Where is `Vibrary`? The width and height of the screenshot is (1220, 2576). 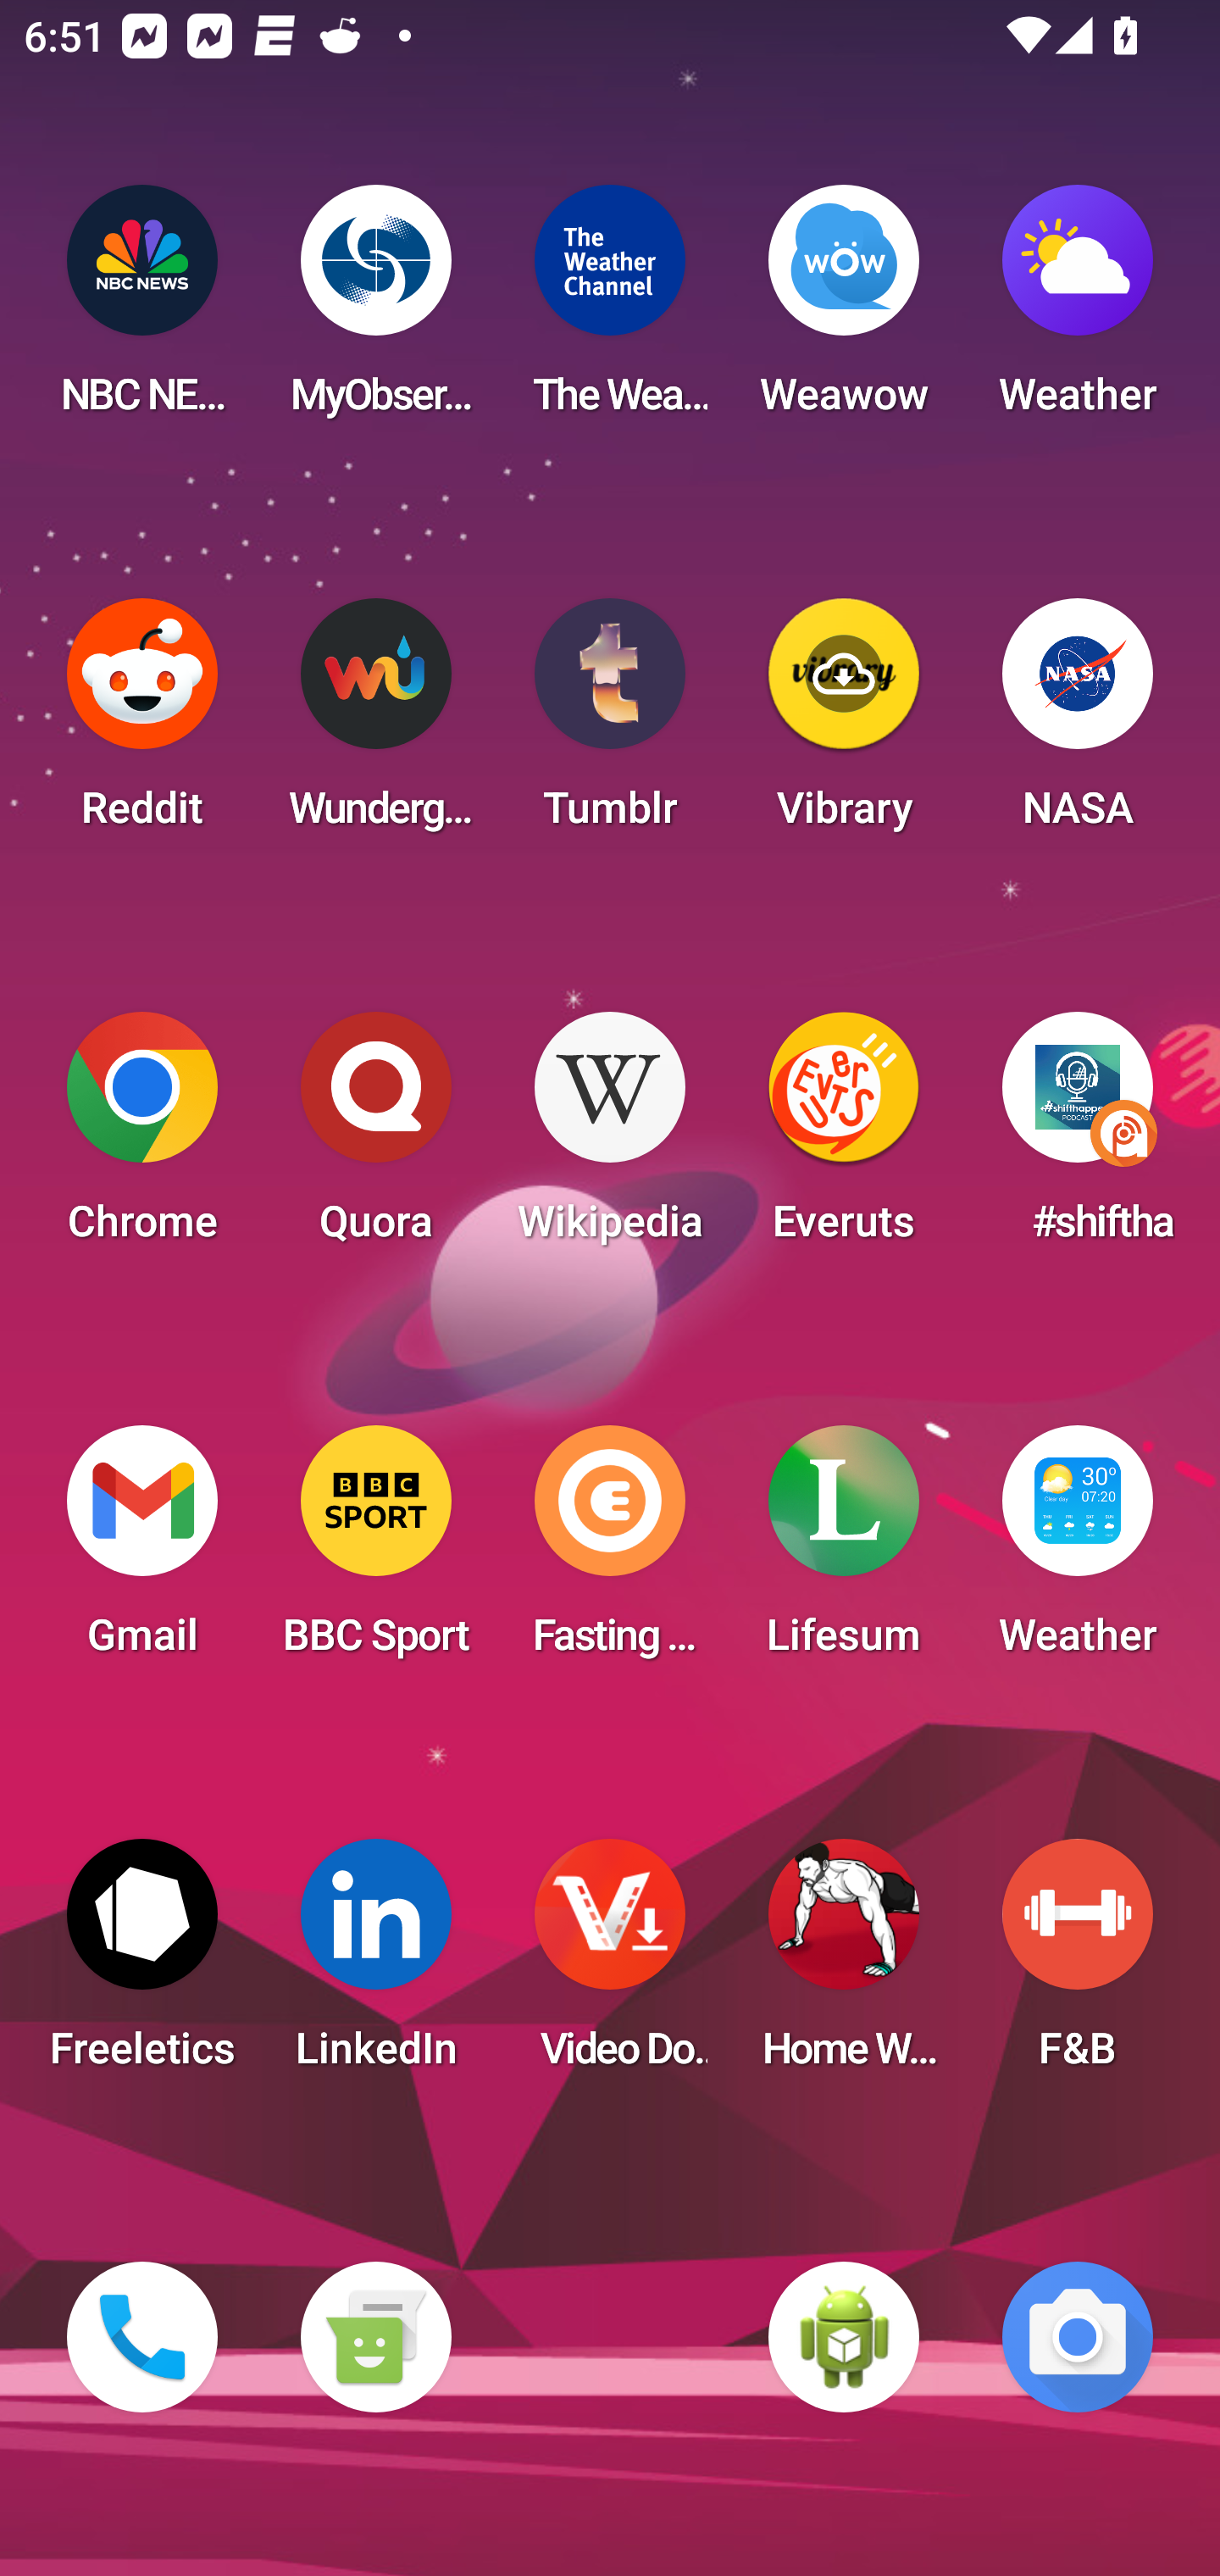
Vibrary is located at coordinates (844, 724).